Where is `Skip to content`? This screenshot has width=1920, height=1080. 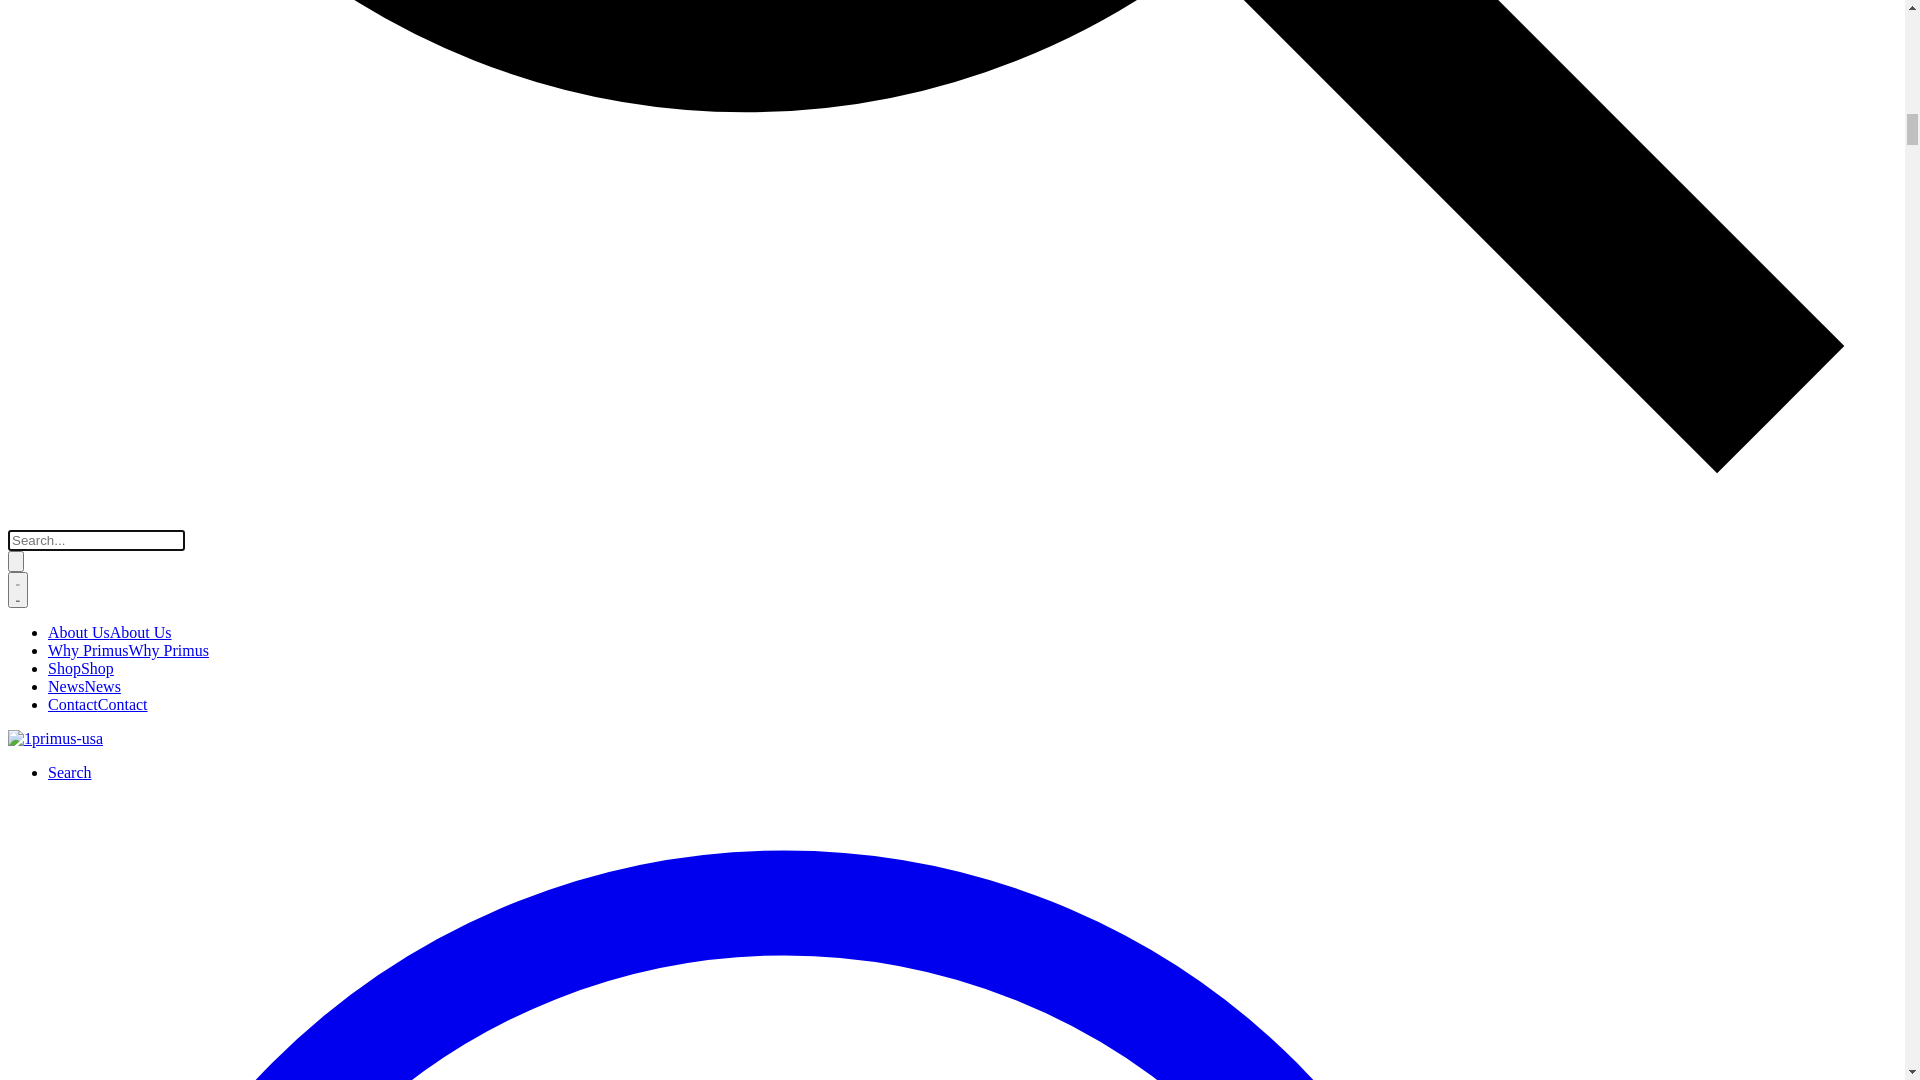
Skip to content is located at coordinates (56, 16).